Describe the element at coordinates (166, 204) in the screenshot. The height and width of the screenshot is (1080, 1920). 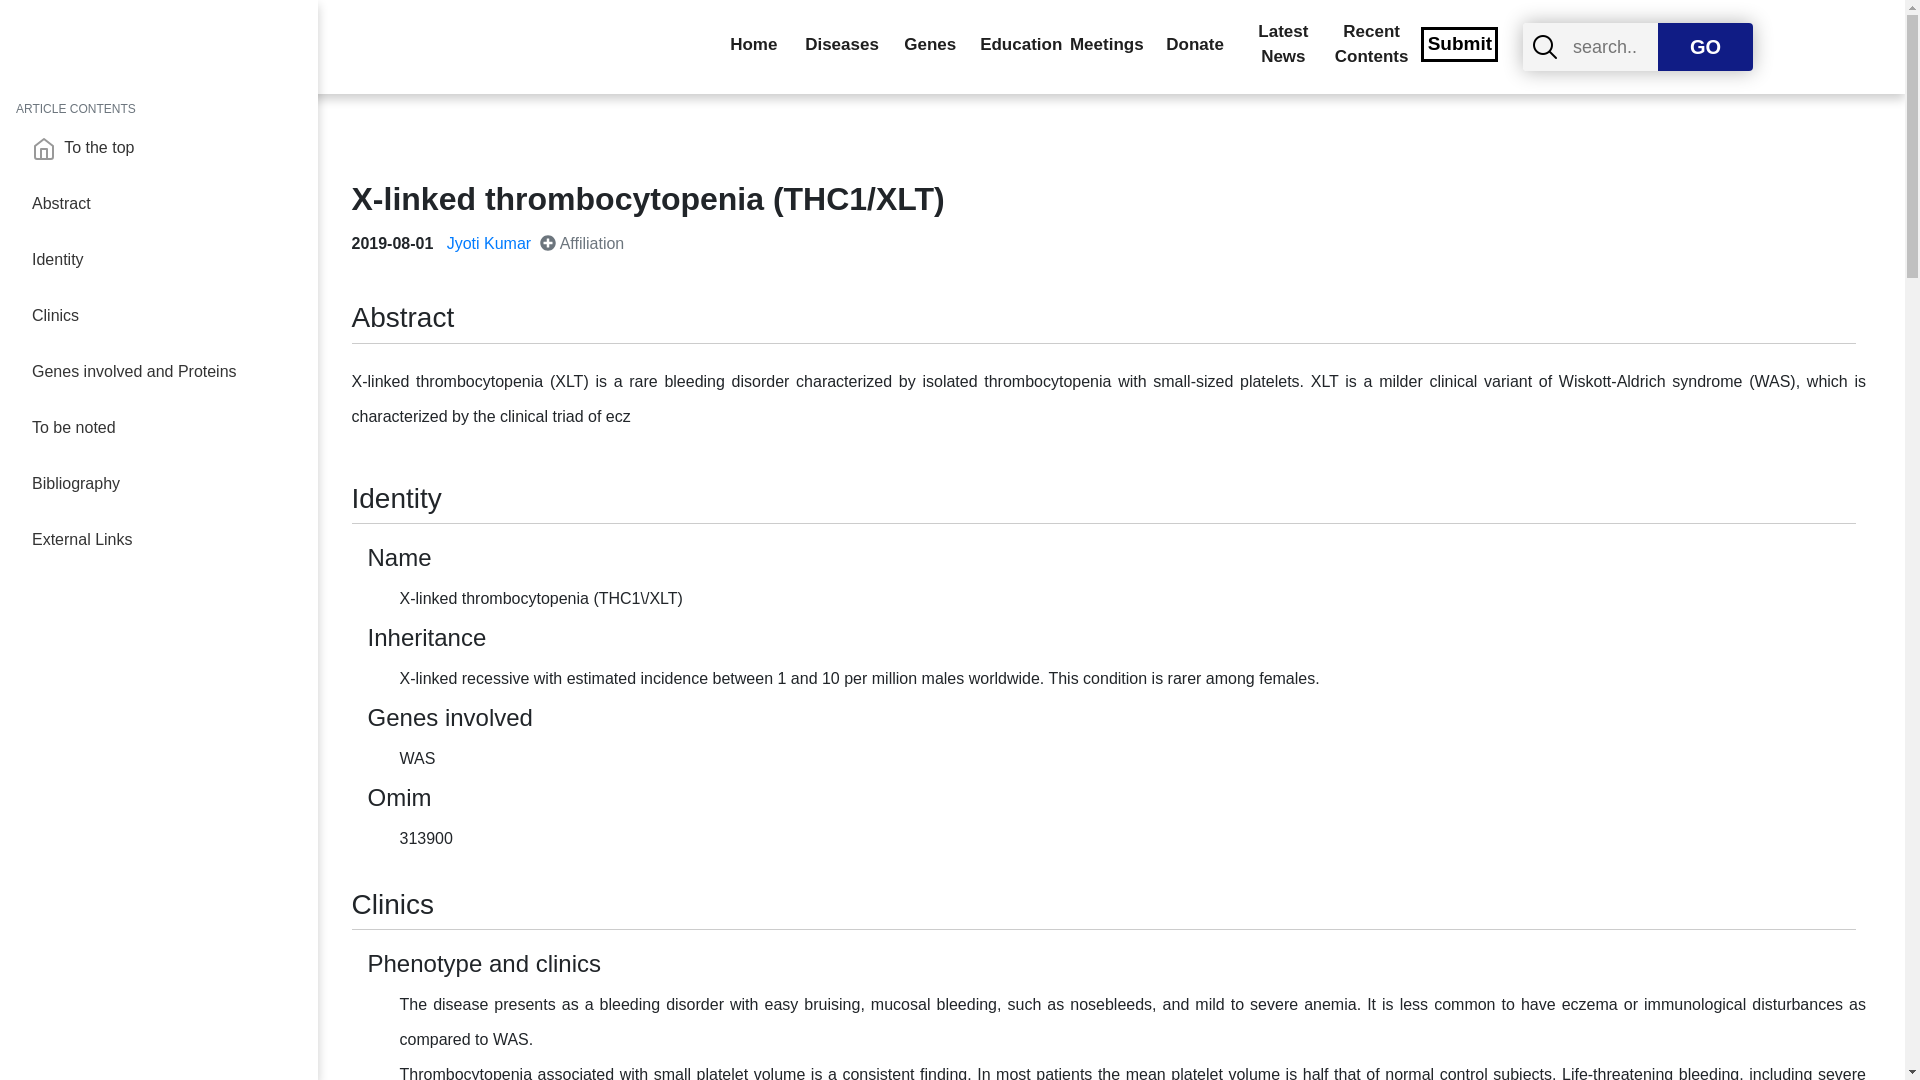
I see `Abstract` at that location.